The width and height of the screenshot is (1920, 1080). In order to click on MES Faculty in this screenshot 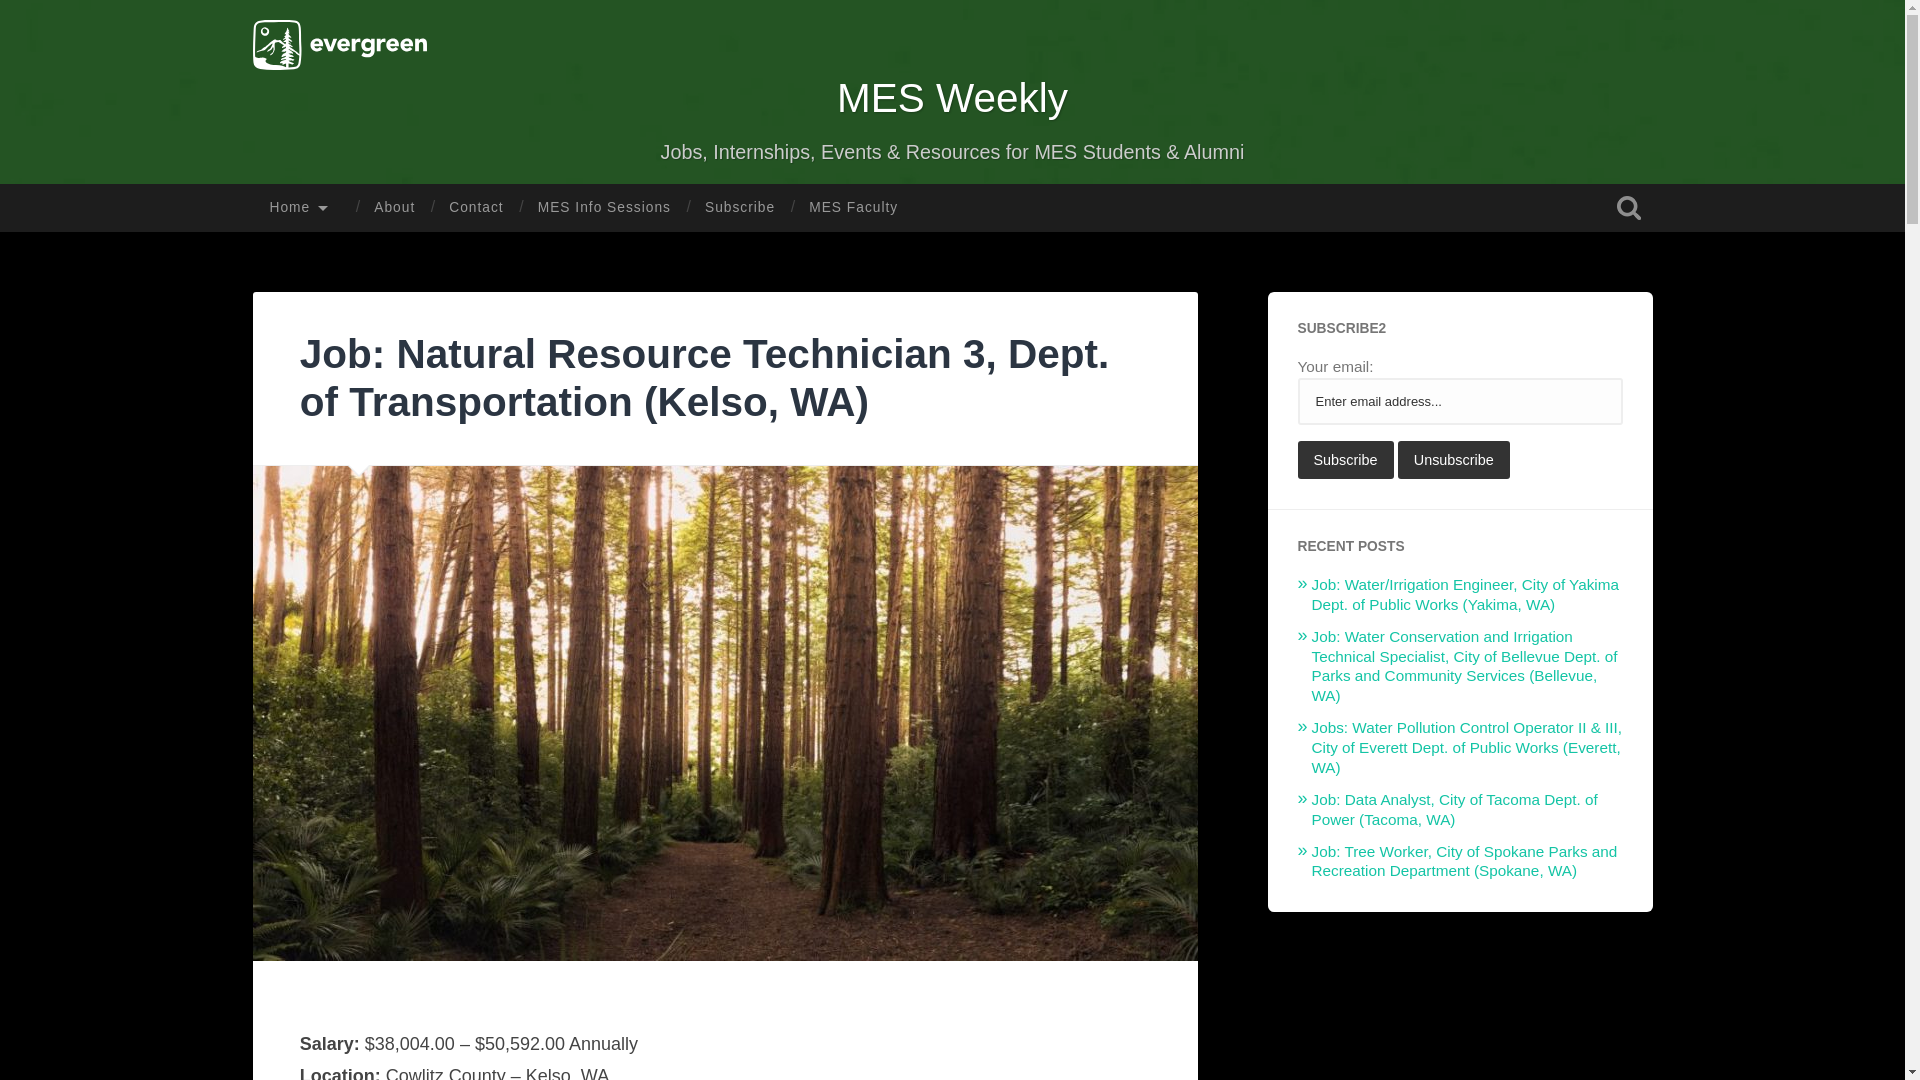, I will do `click(853, 208)`.